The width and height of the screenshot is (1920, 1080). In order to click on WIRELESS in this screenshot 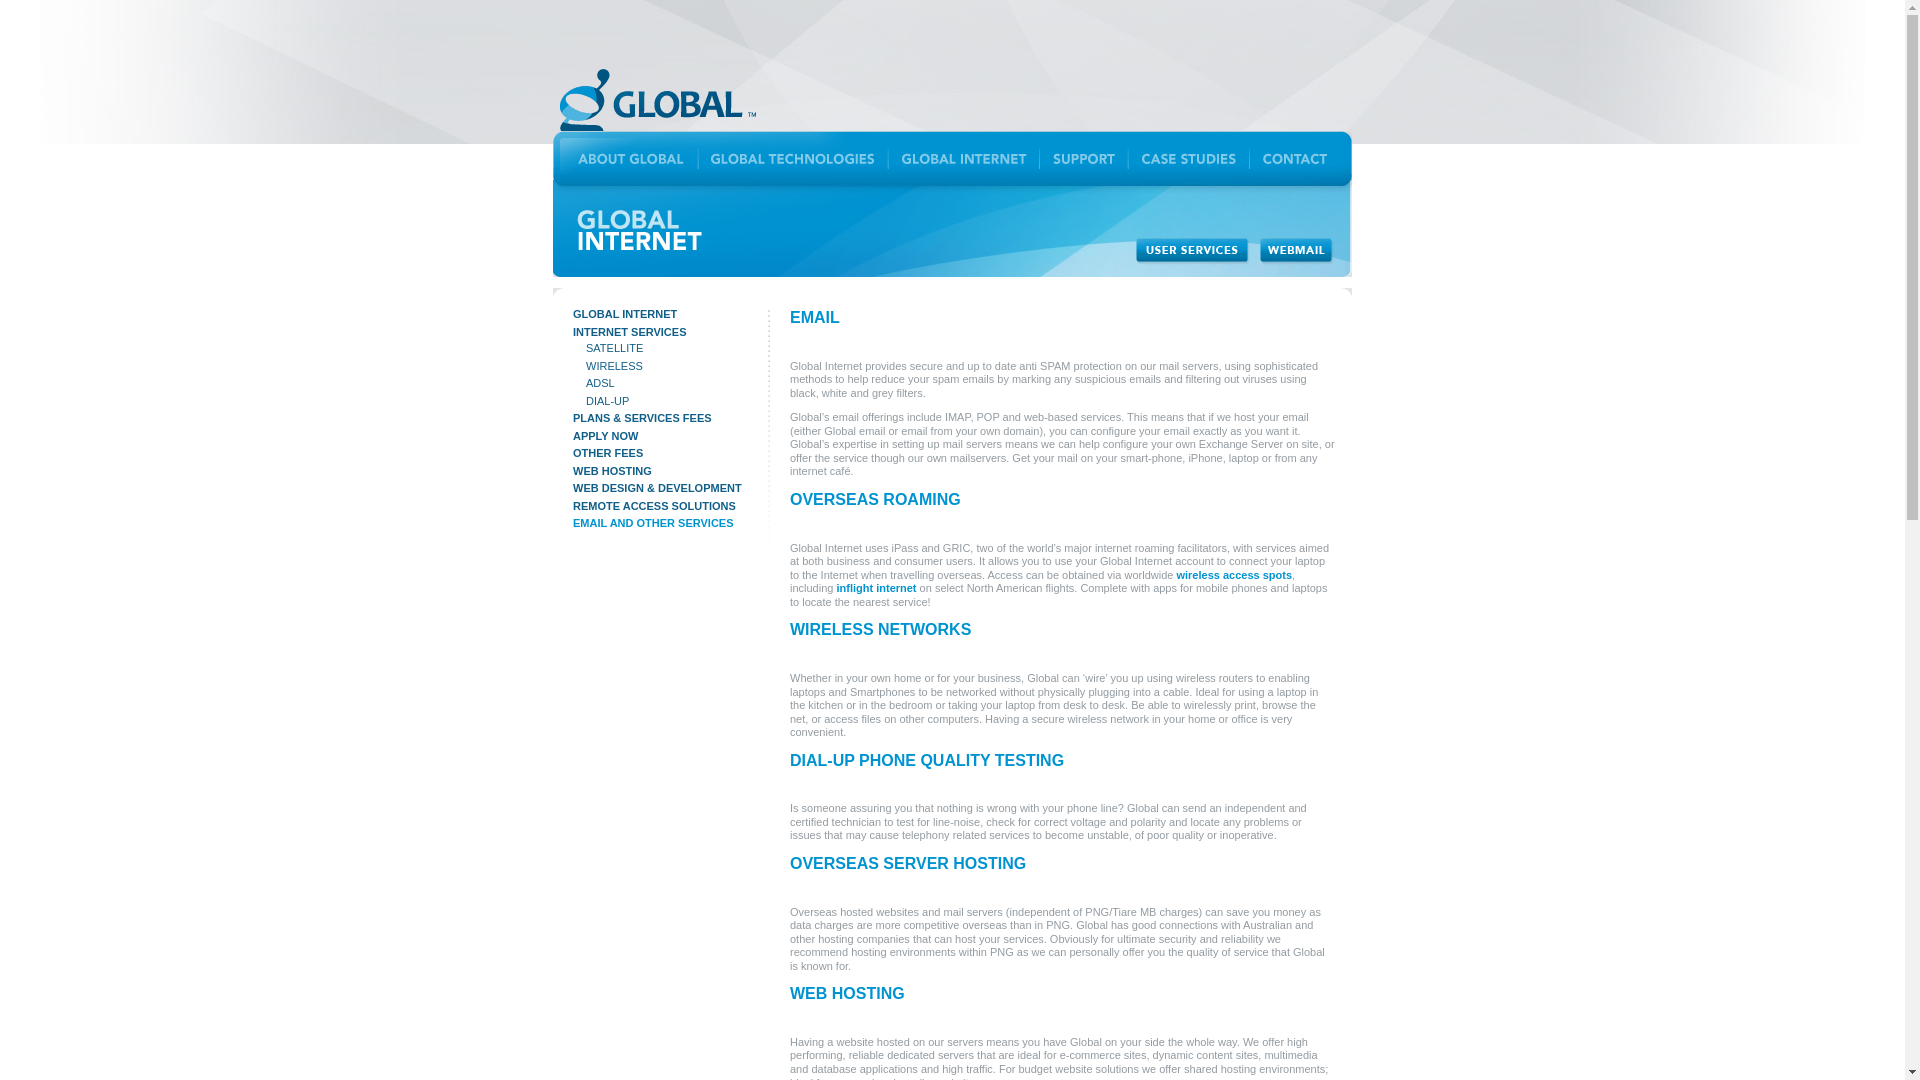, I will do `click(614, 365)`.